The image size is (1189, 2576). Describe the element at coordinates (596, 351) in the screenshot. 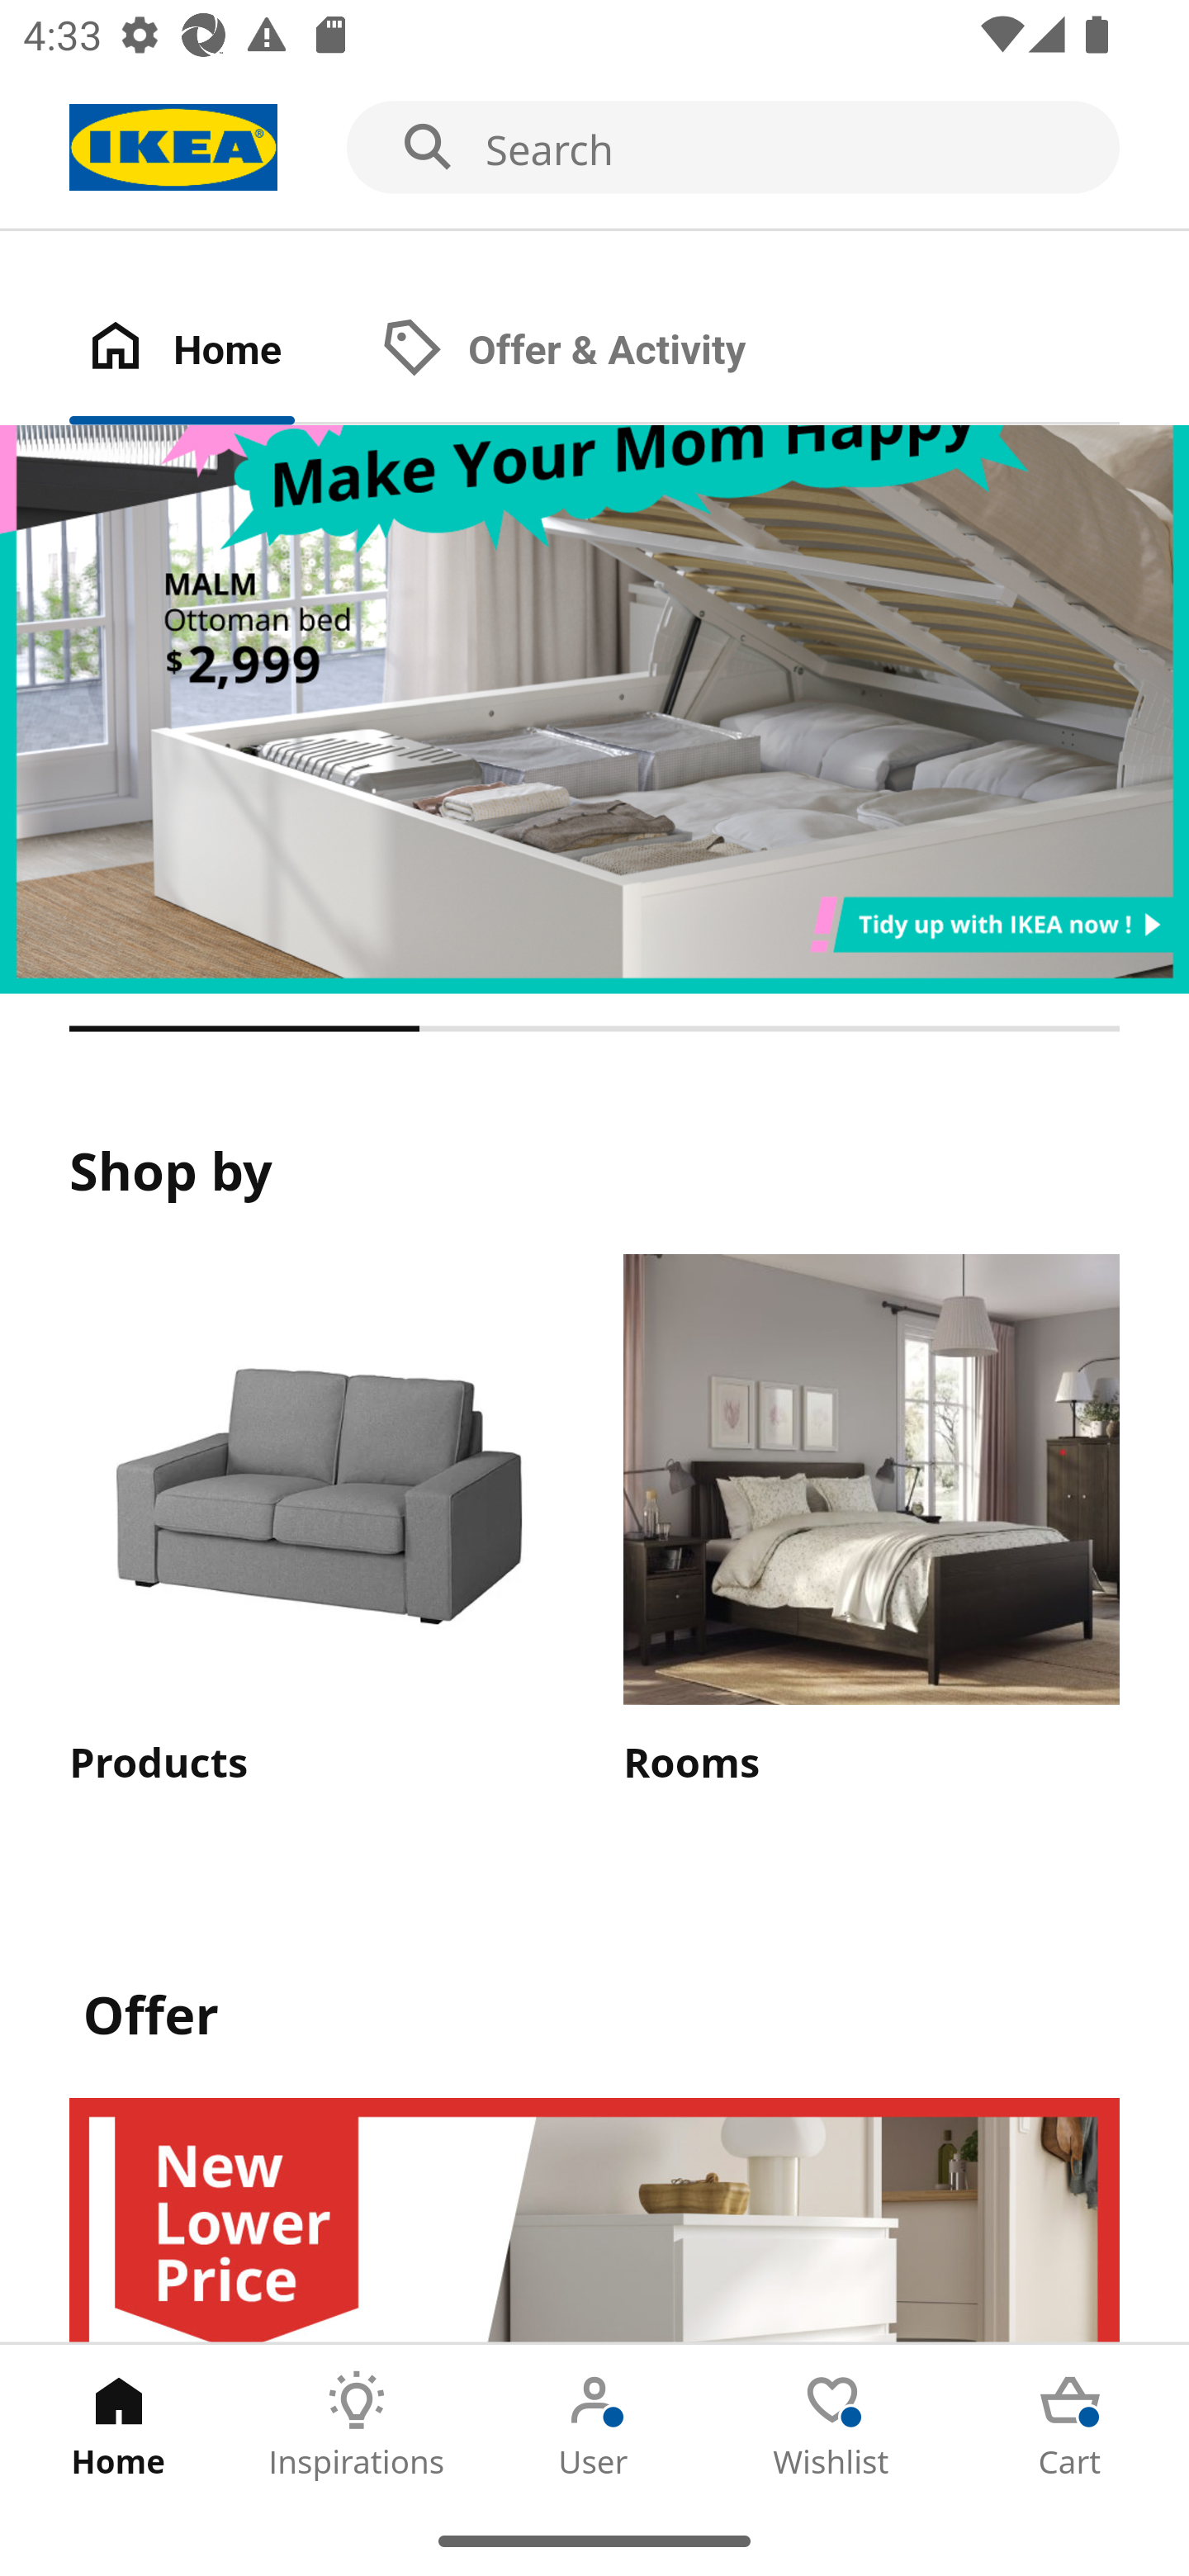

I see `Offer & Activity
Tab 2 of 2` at that location.